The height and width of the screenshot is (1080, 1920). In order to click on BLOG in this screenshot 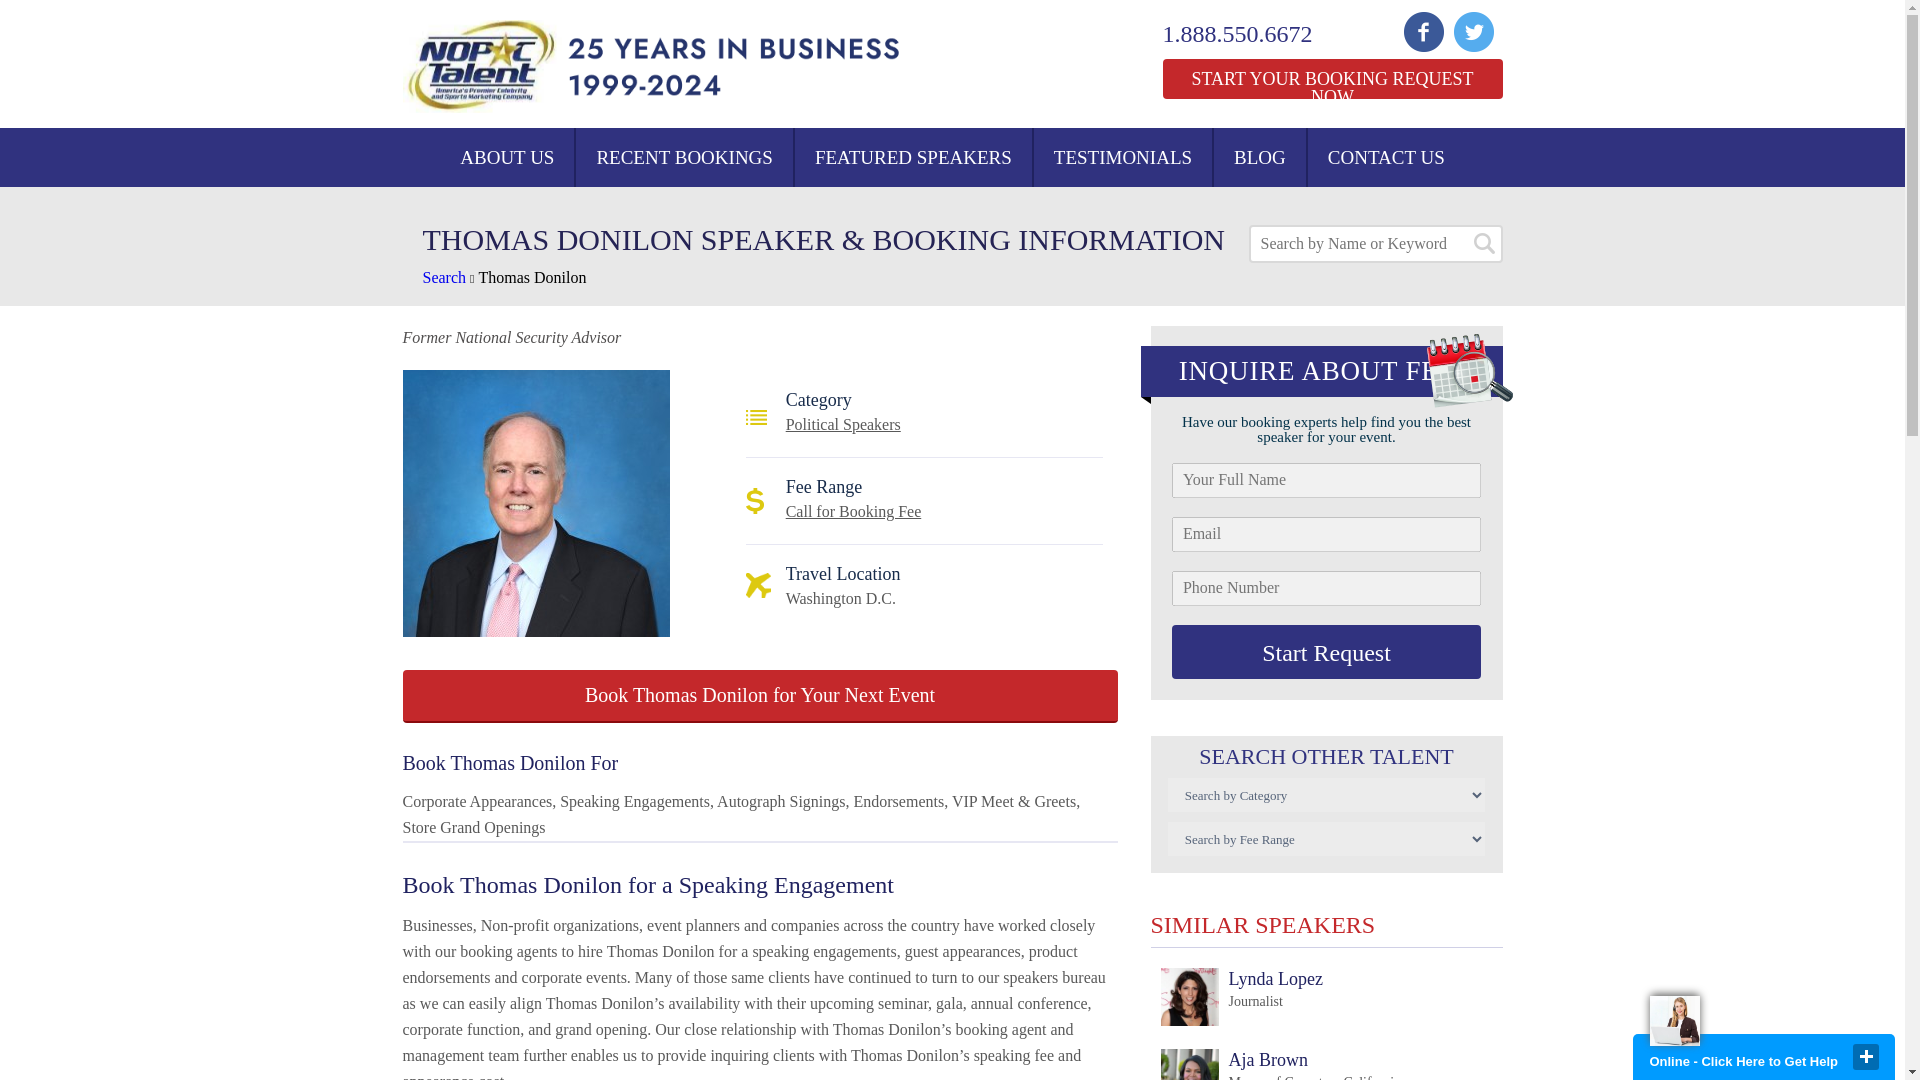, I will do `click(1259, 157)`.